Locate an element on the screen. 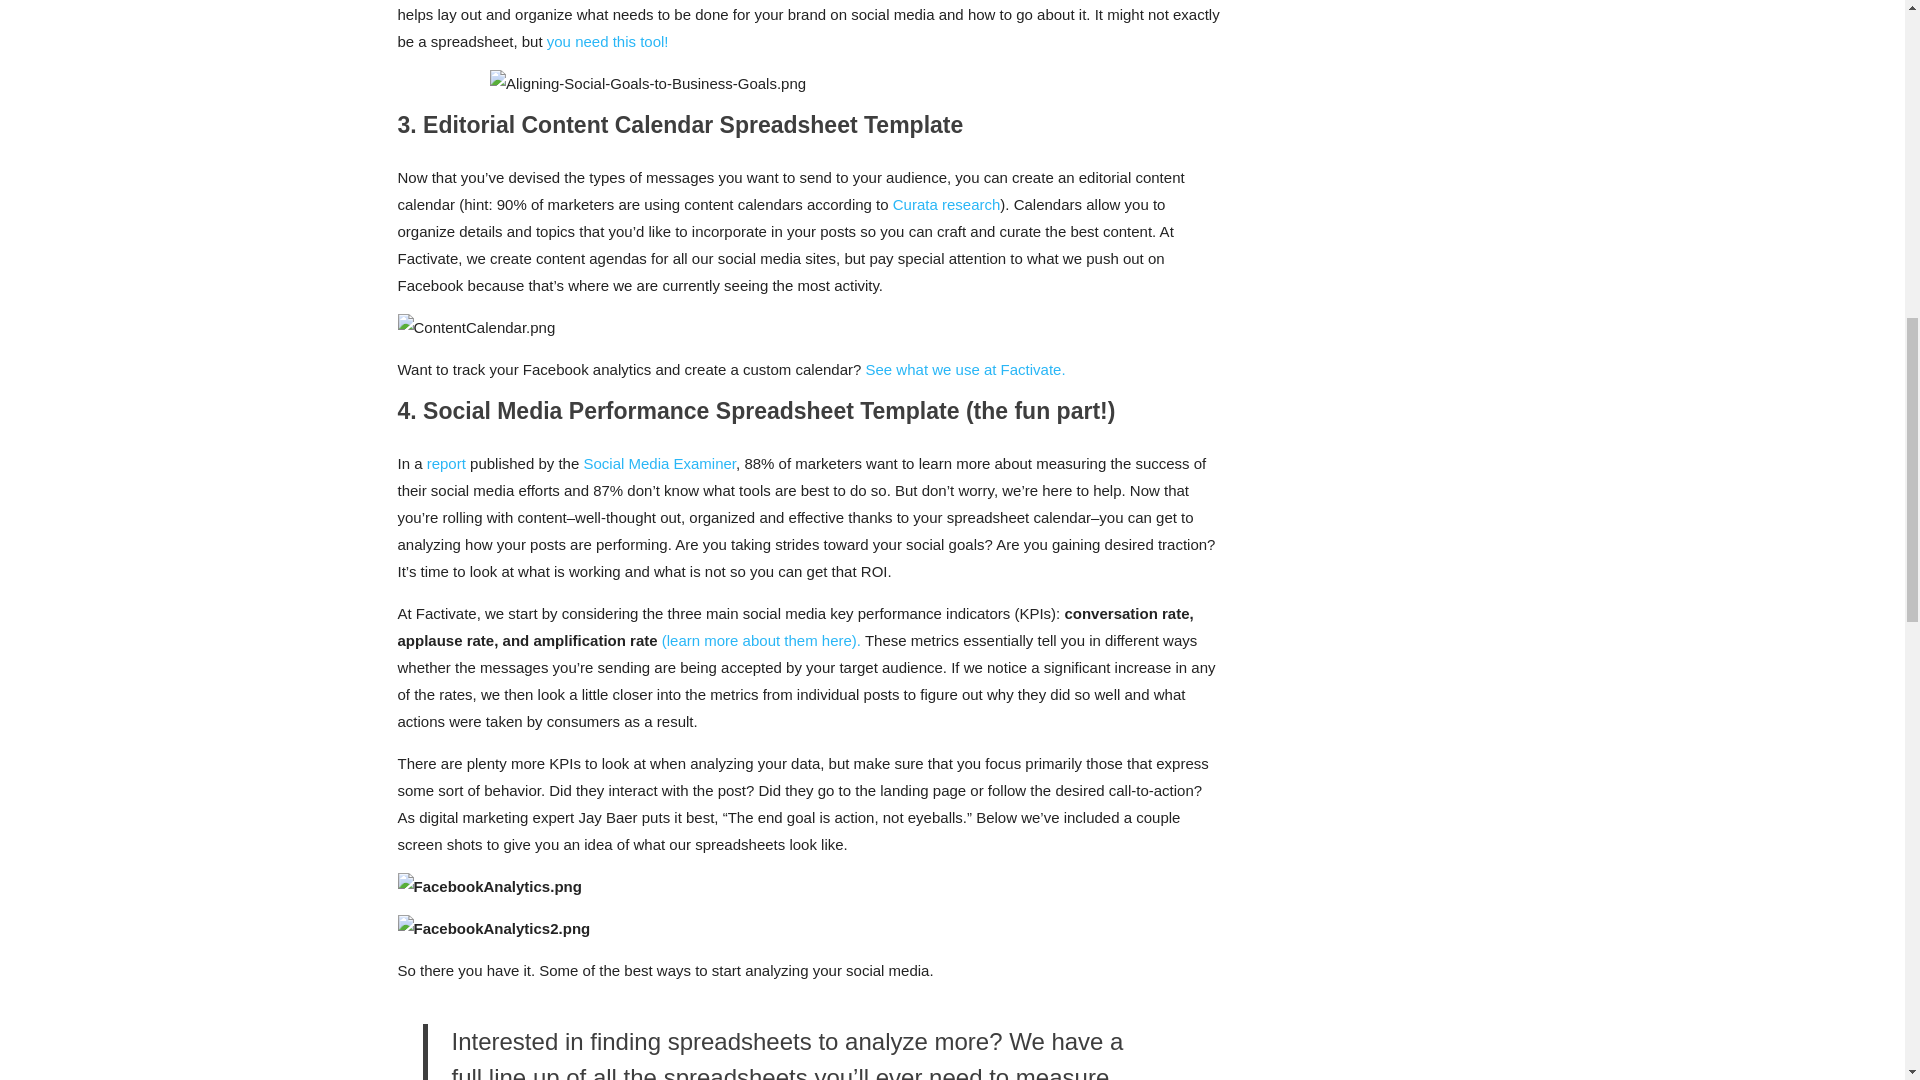 This screenshot has width=1920, height=1080. you need this tool! is located at coordinates (608, 41).